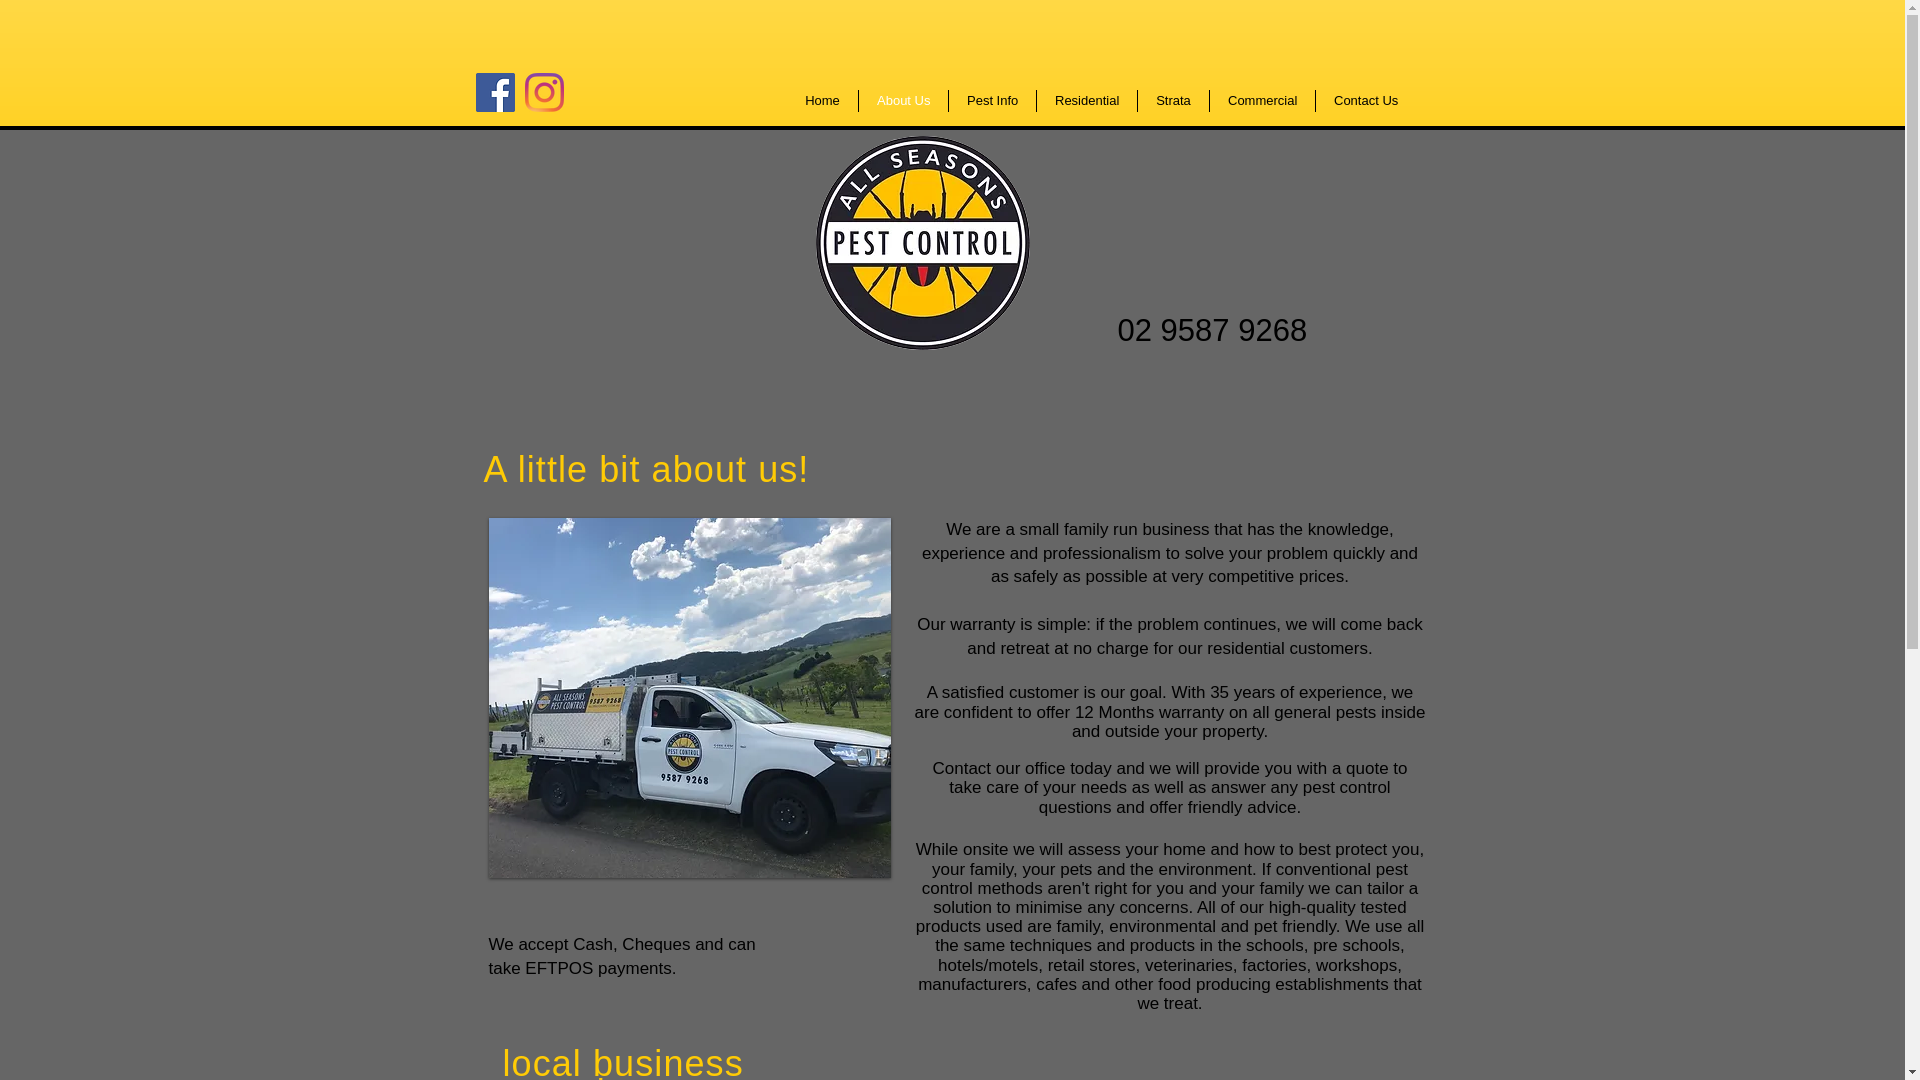  Describe the element at coordinates (1366, 100) in the screenshot. I see `Contact Us` at that location.